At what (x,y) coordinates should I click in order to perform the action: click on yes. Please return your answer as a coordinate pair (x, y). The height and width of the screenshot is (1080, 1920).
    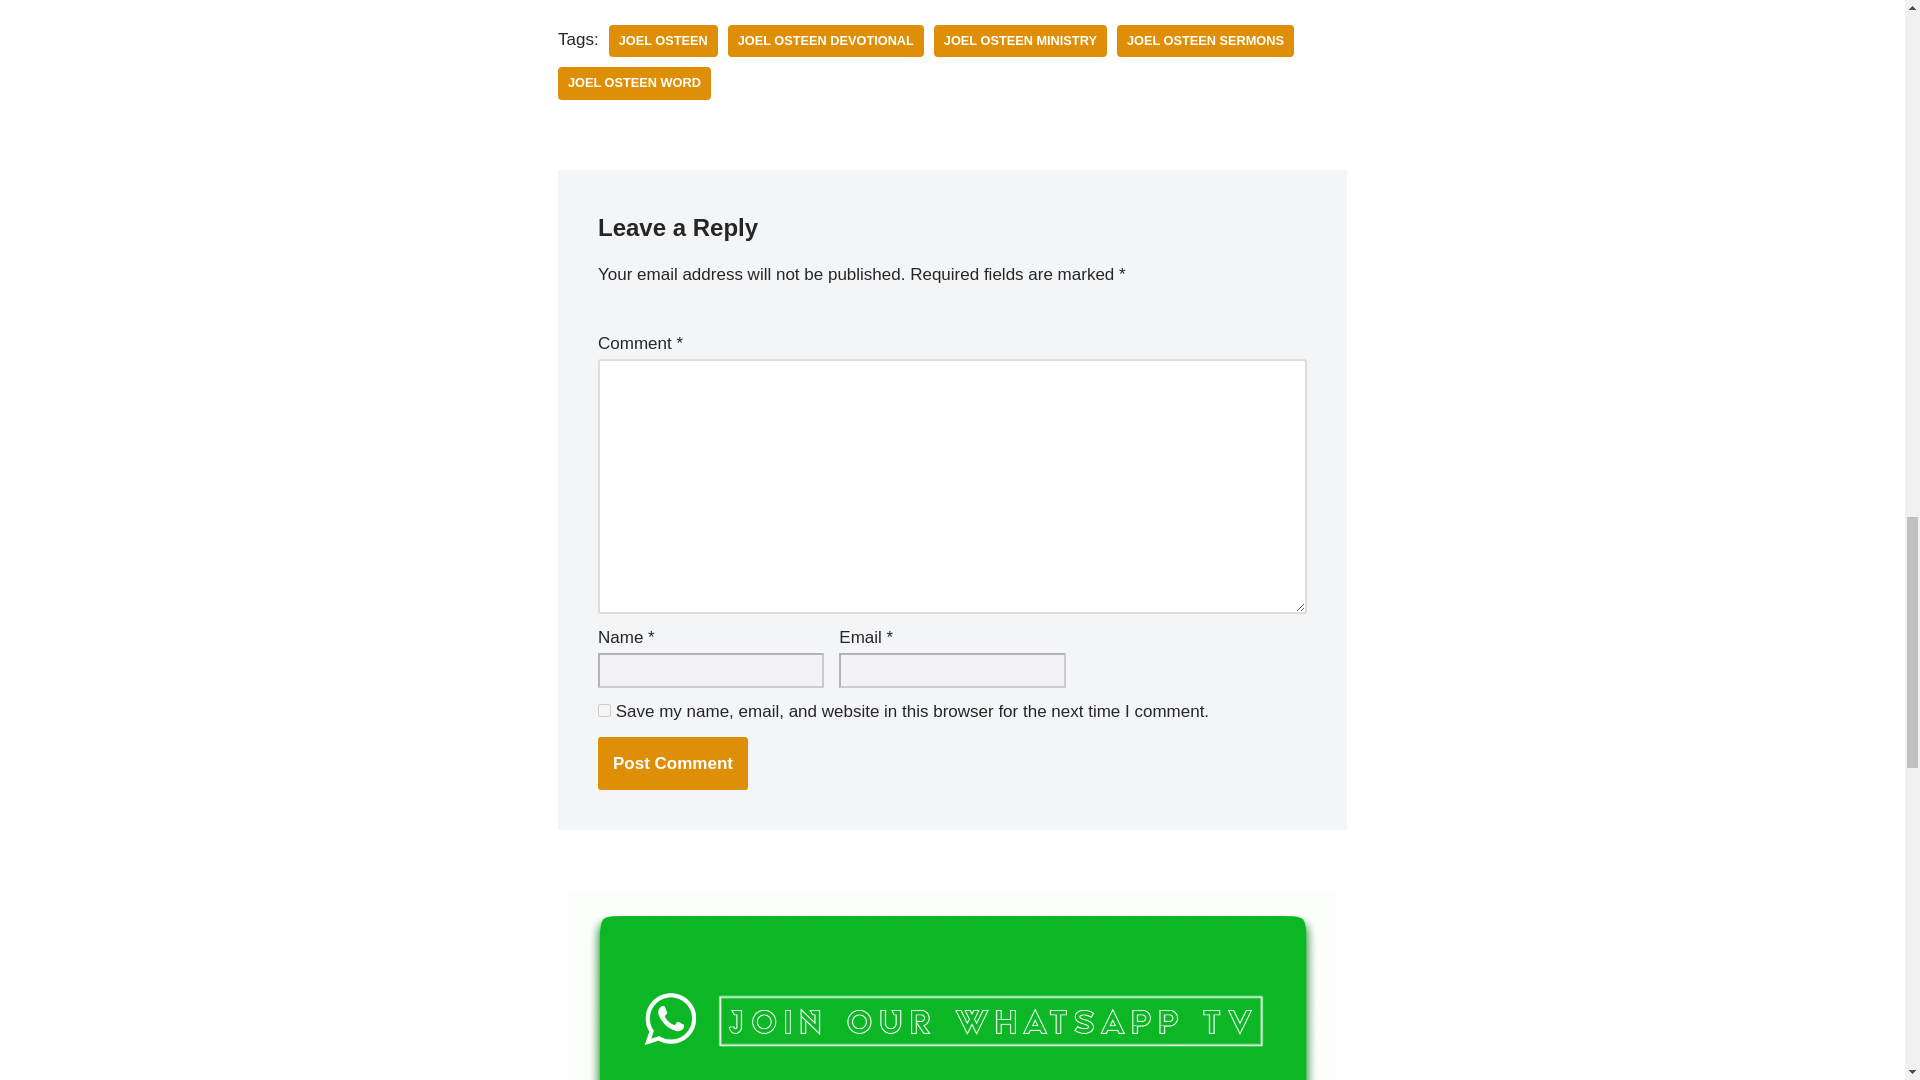
    Looking at the image, I should click on (604, 710).